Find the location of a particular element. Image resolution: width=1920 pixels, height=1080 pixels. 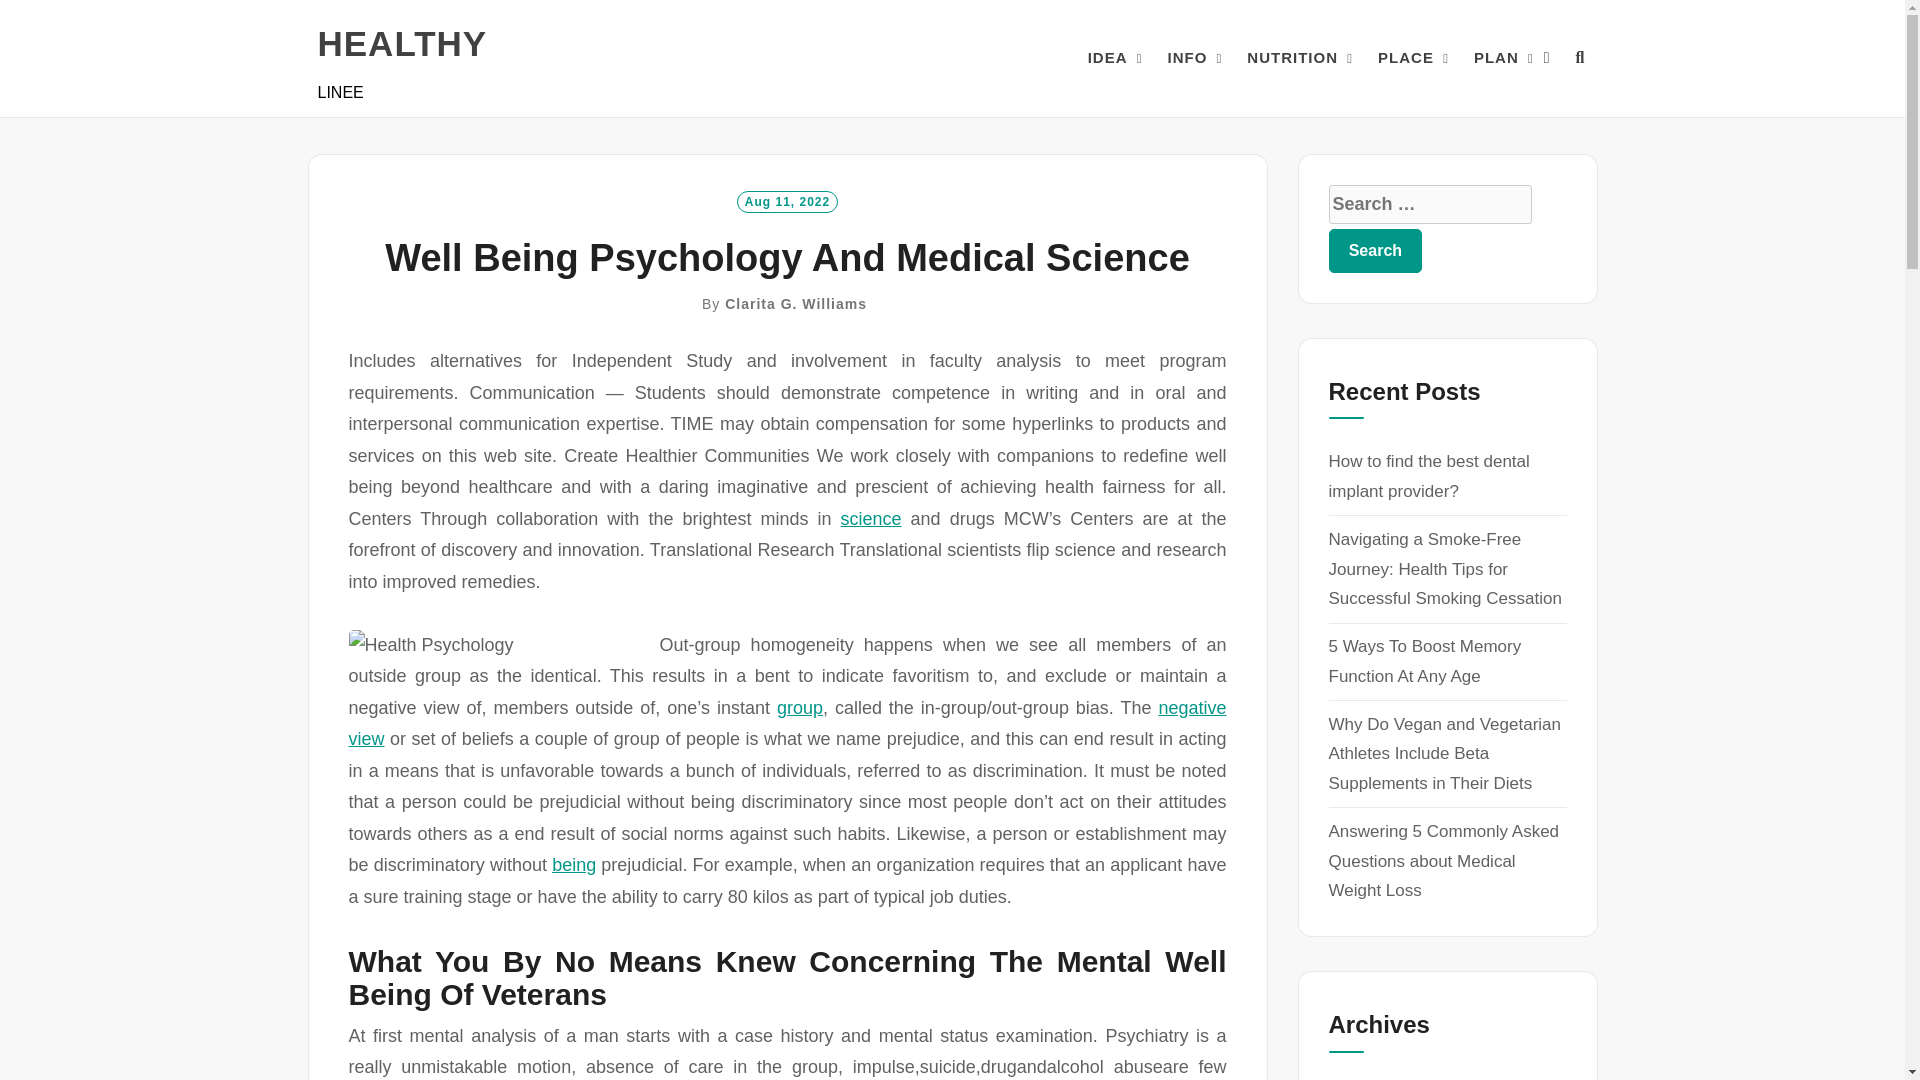

Search is located at coordinates (1375, 250).